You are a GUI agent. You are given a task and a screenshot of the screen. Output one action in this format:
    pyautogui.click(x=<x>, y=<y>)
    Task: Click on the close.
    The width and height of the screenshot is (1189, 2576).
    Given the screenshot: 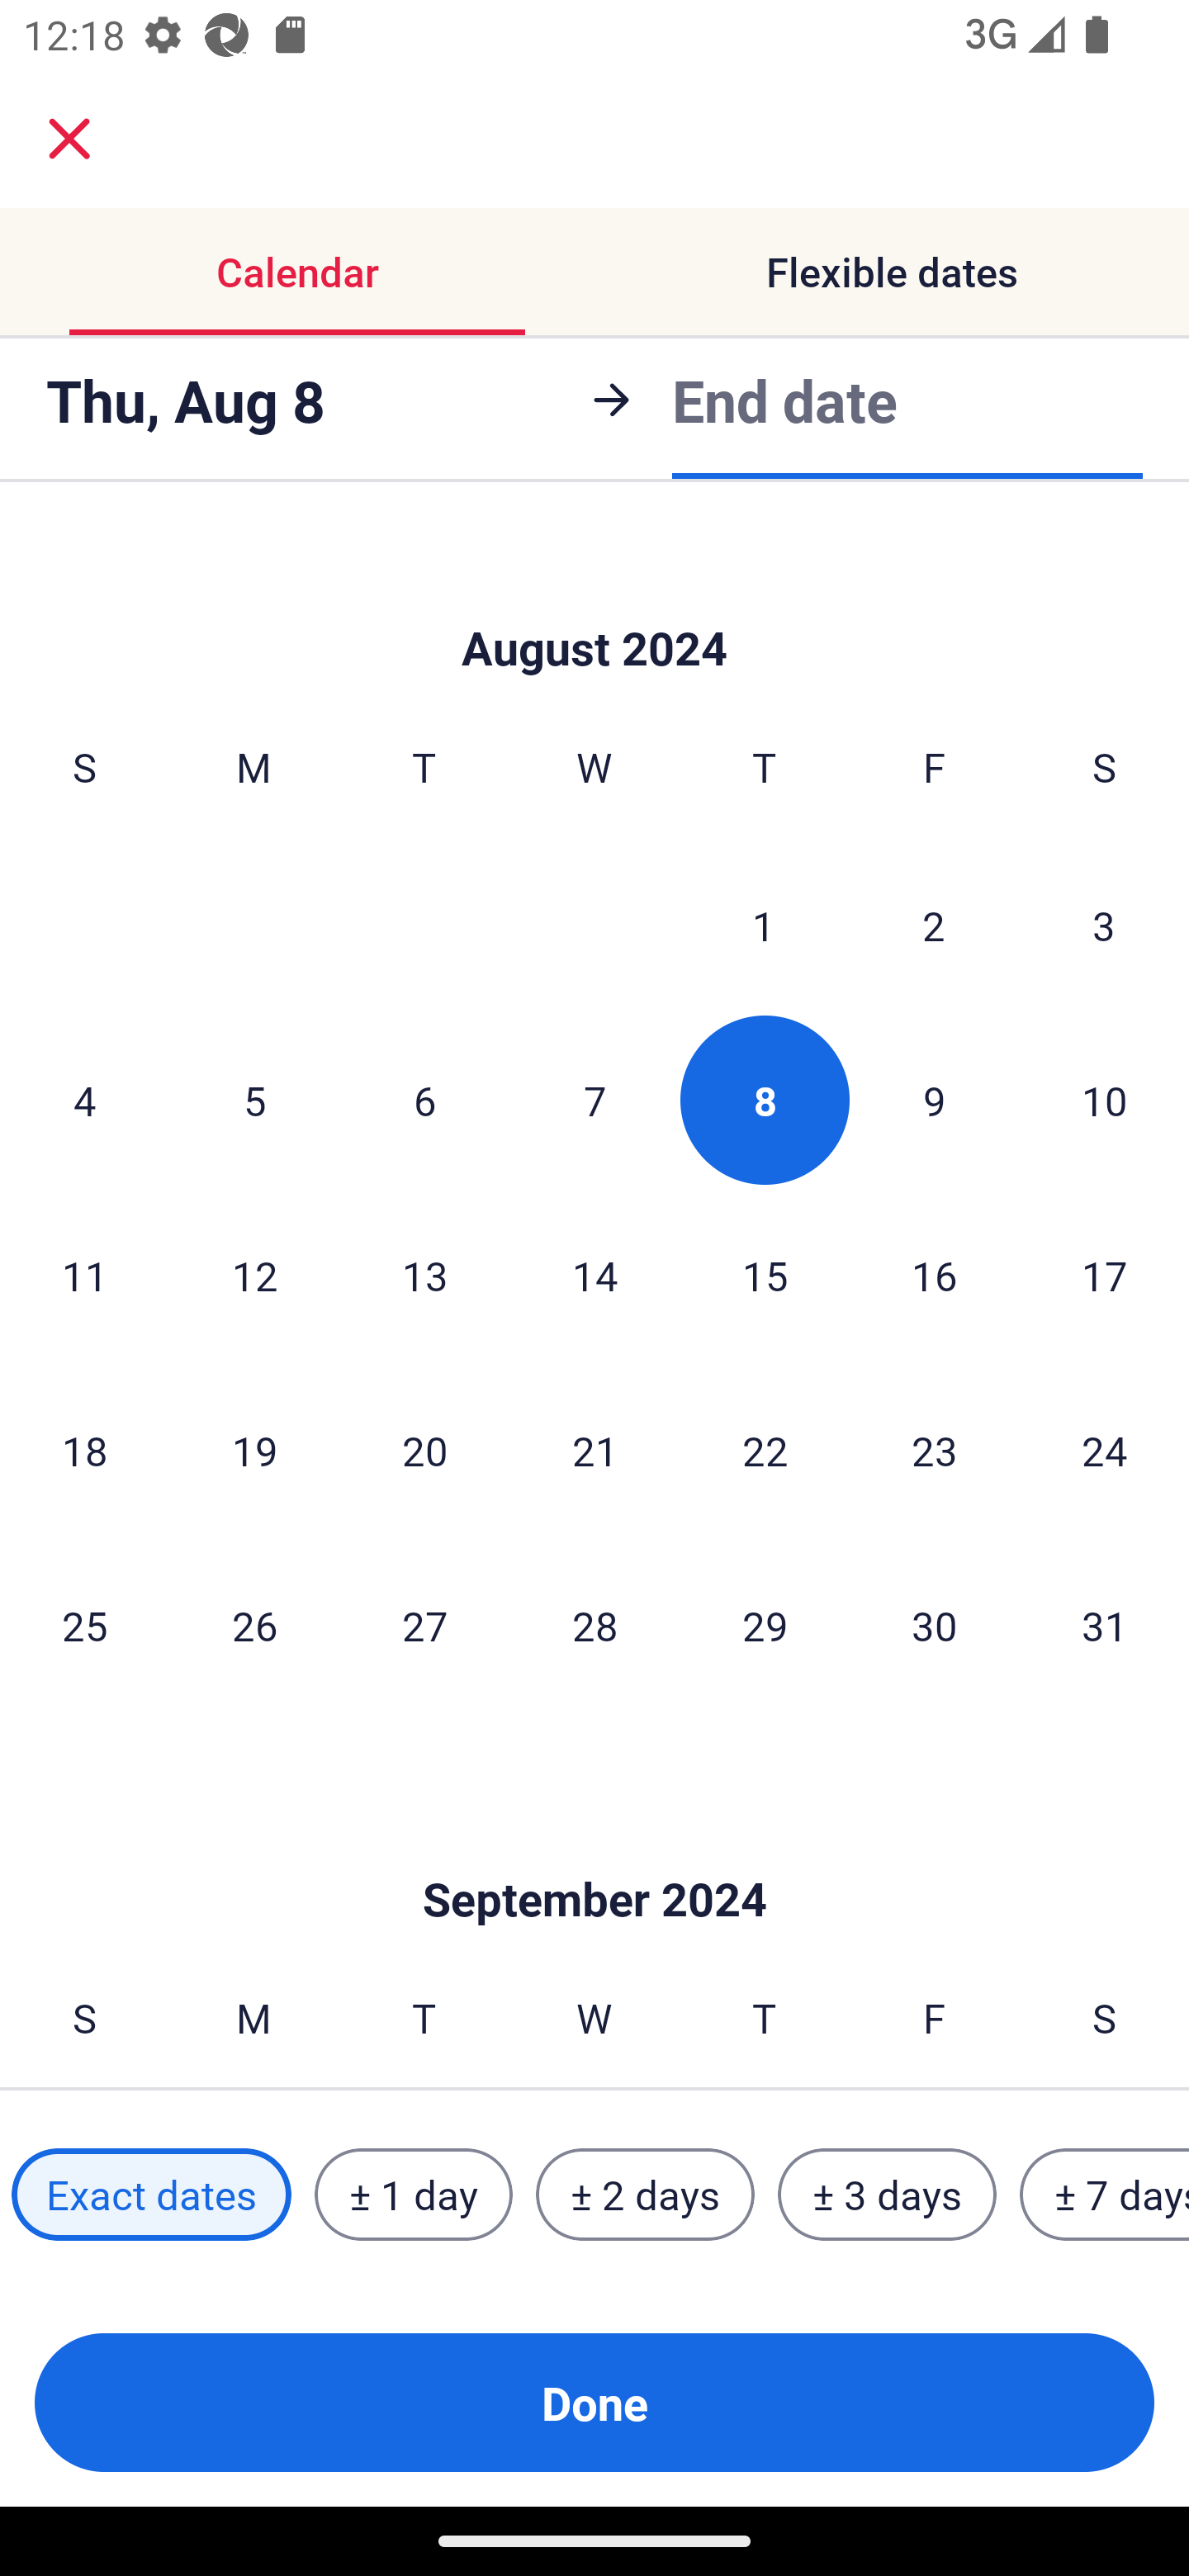 What is the action you would take?
    pyautogui.click(x=69, y=139)
    